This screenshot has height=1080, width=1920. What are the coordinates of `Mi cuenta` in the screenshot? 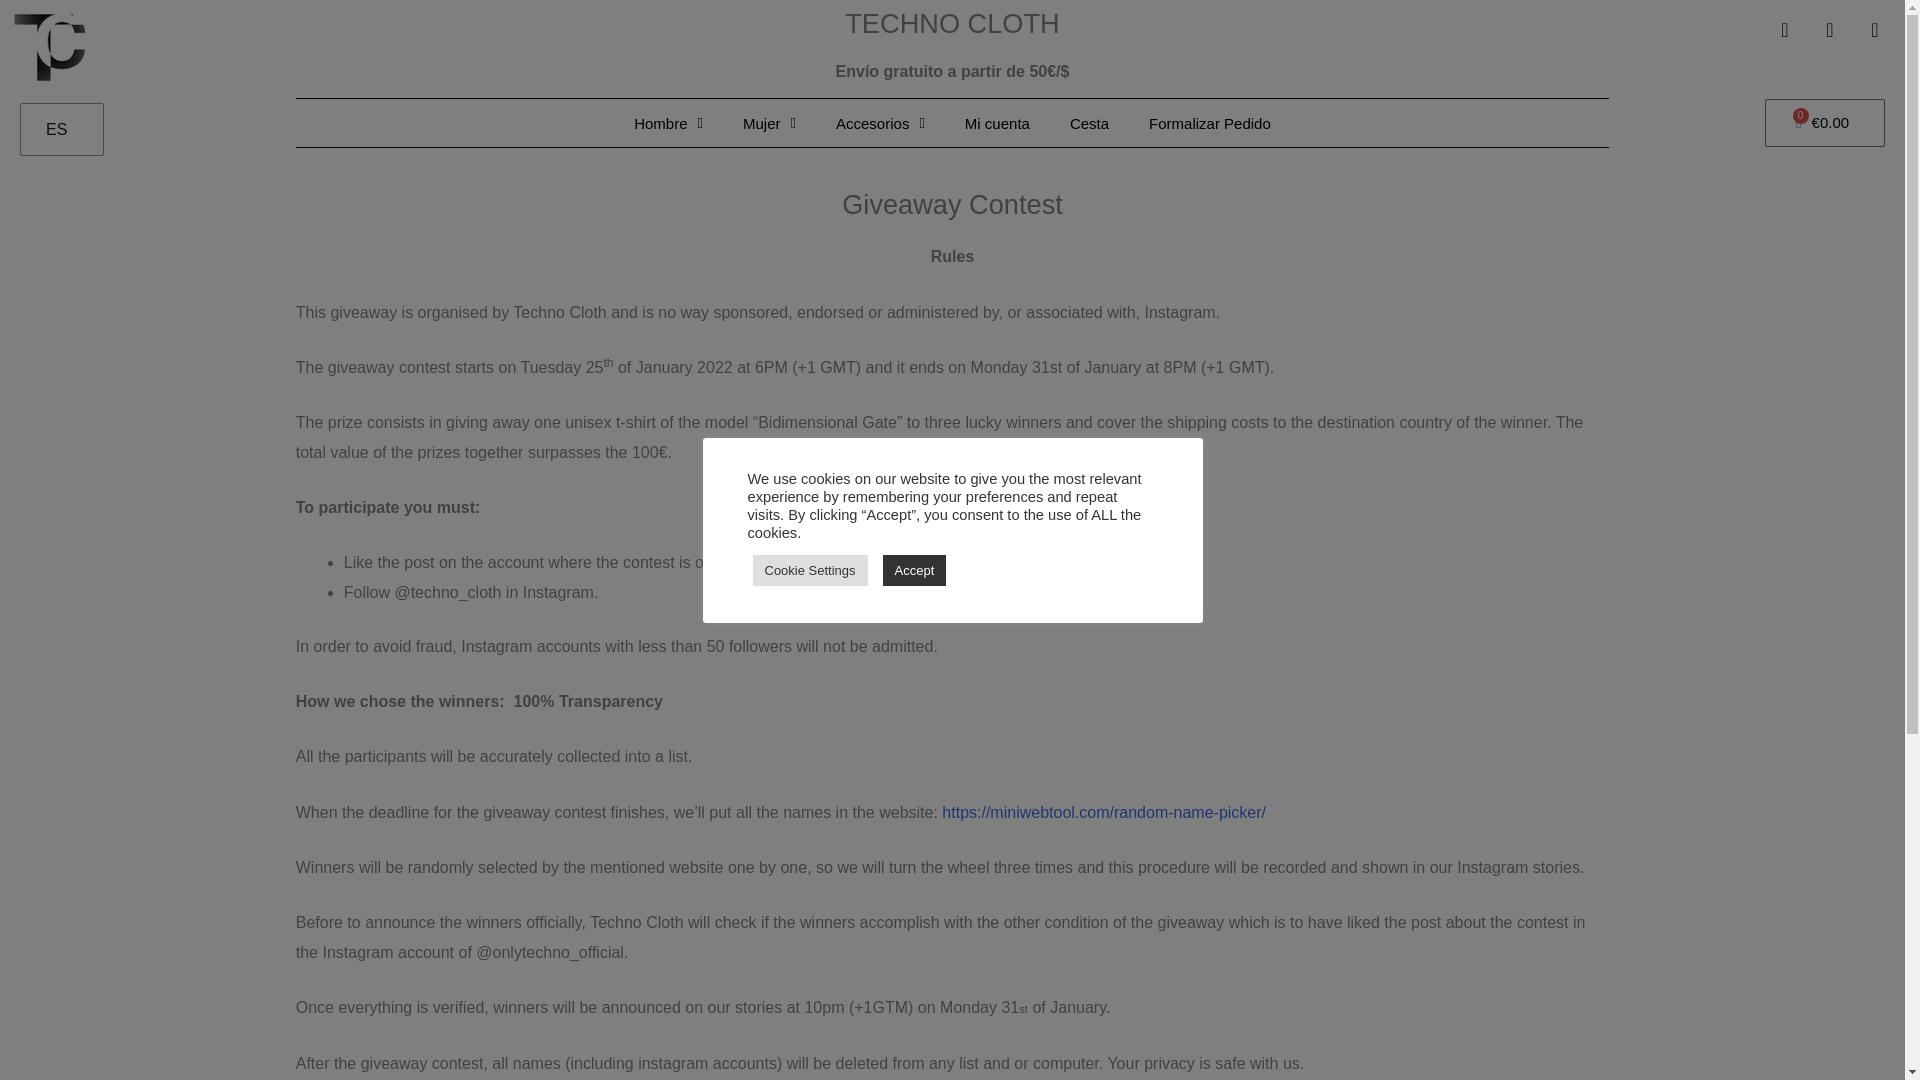 It's located at (997, 124).